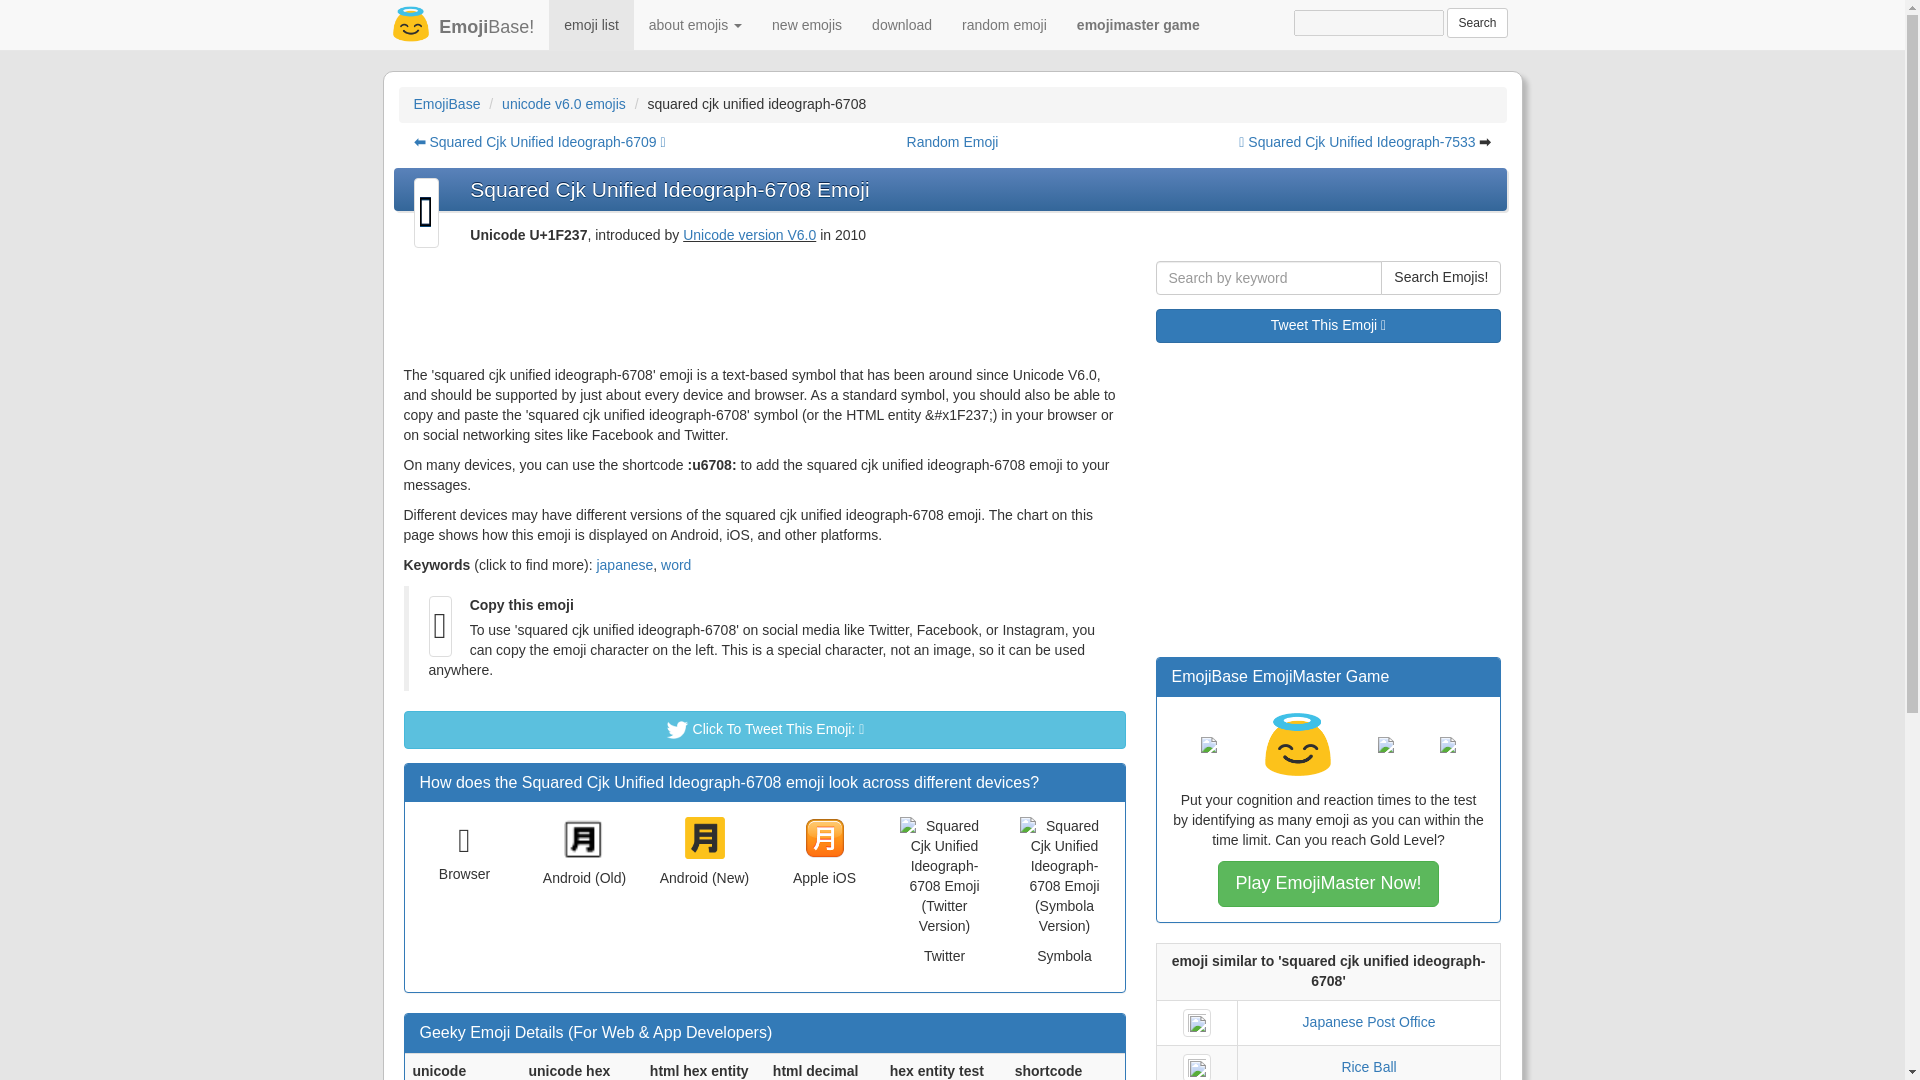 Image resolution: width=1920 pixels, height=1080 pixels. Describe the element at coordinates (806, 24) in the screenshot. I see `new emojis` at that location.